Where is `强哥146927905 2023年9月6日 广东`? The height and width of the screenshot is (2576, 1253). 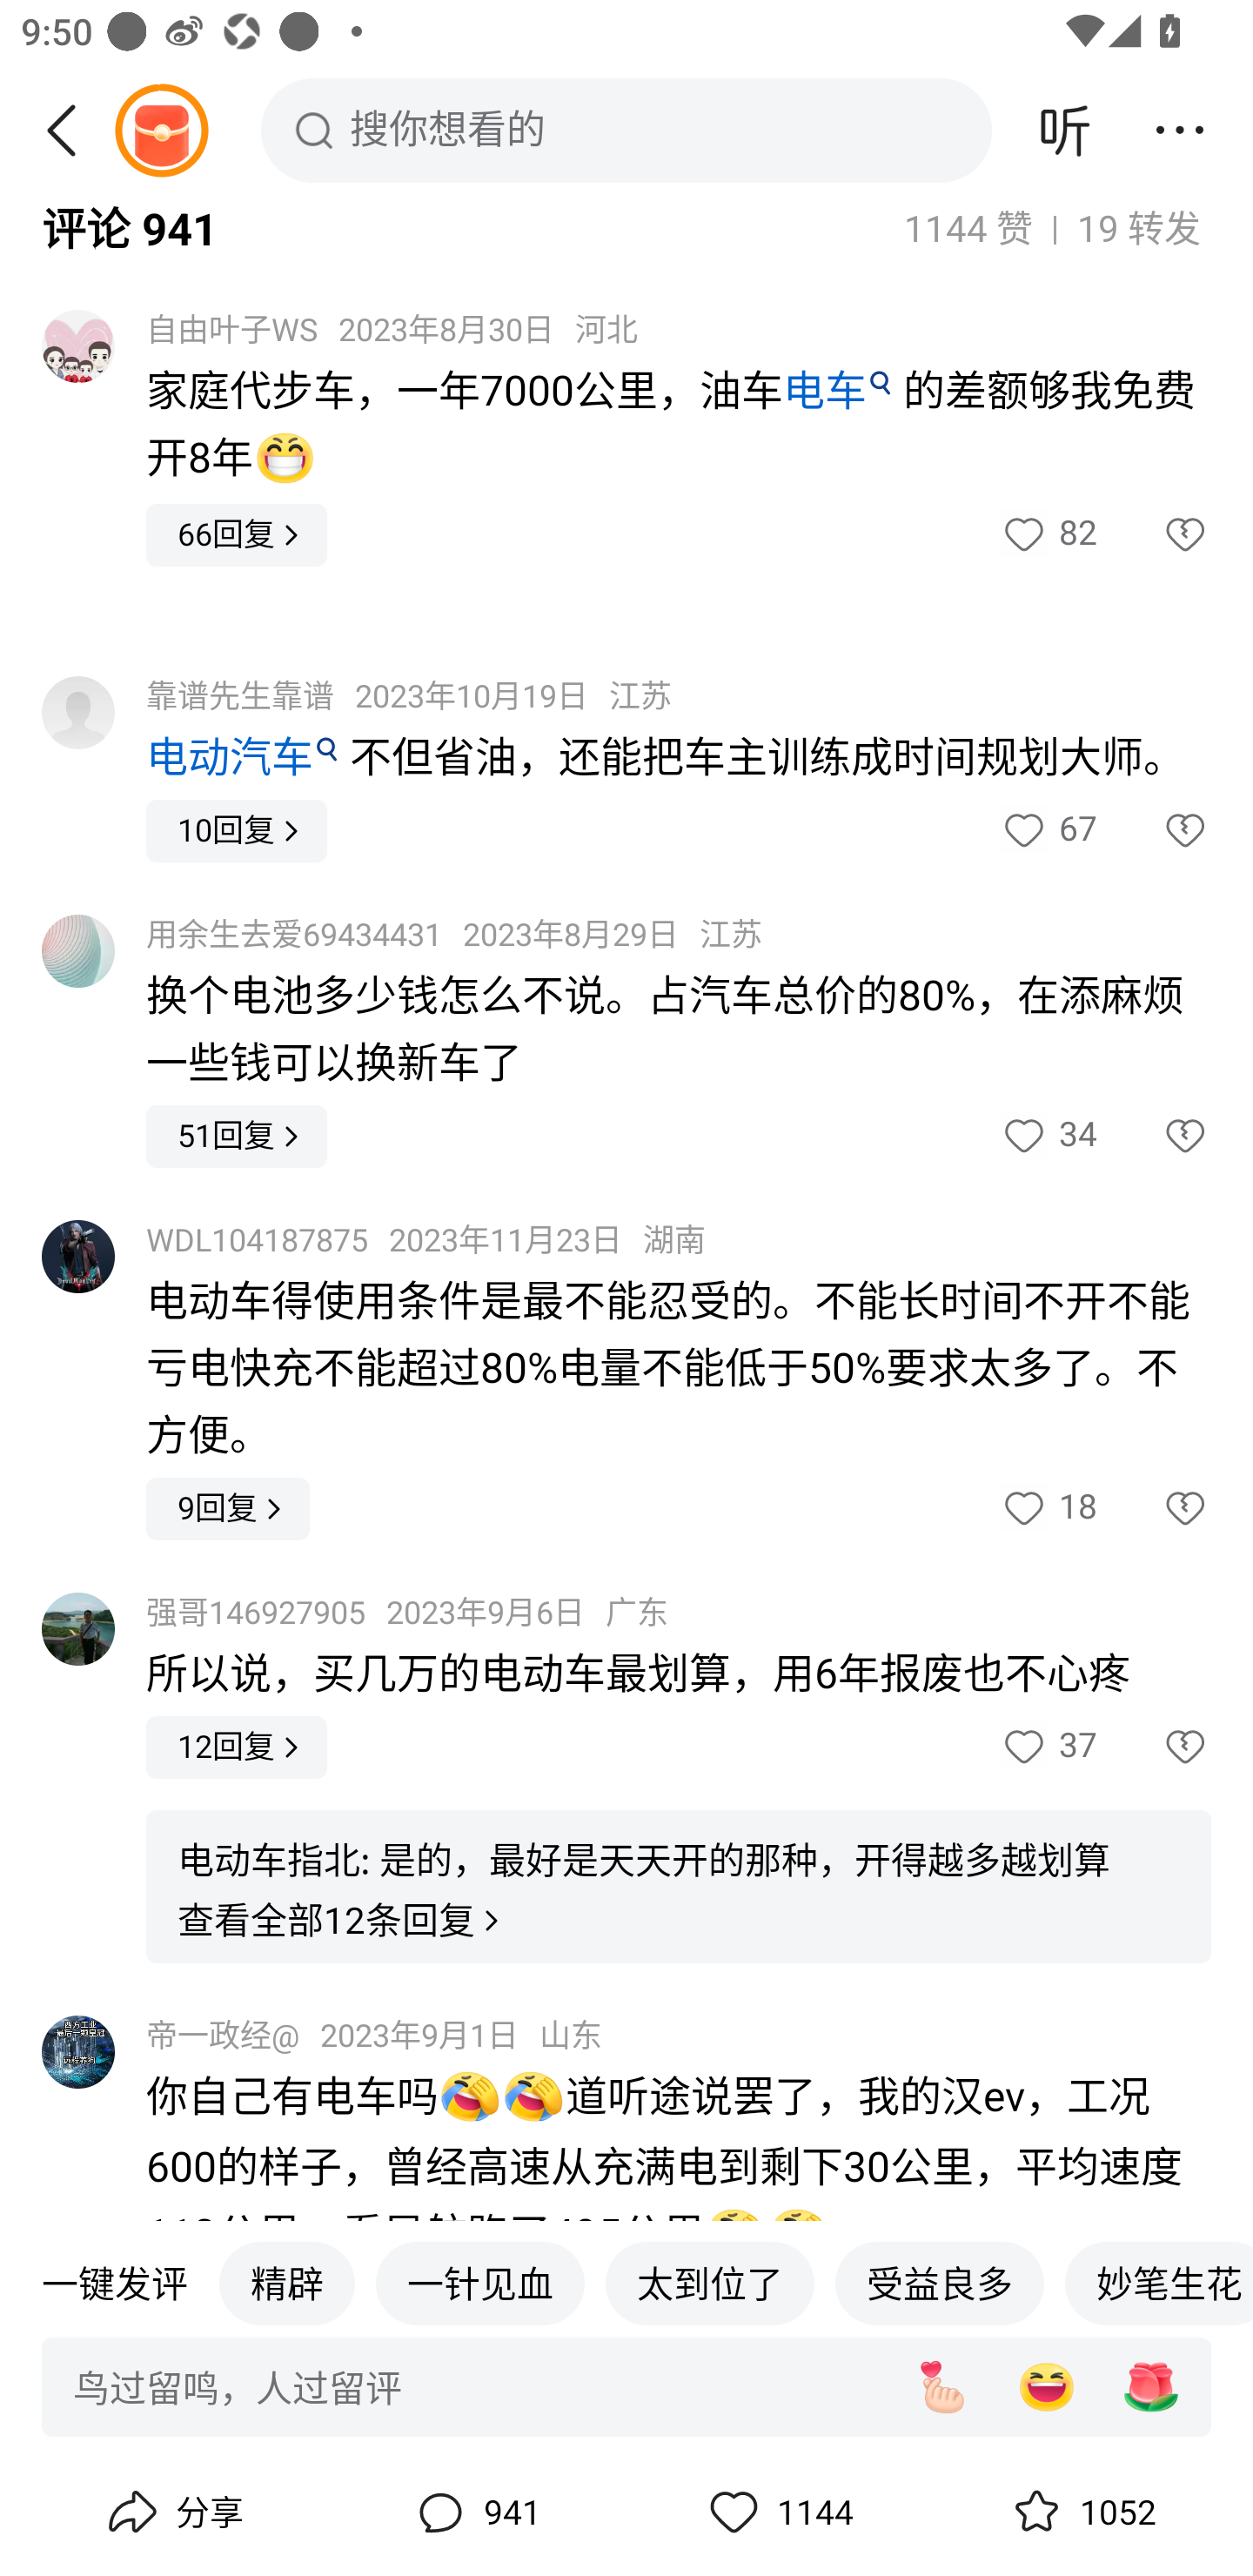 强哥146927905 2023年9月6日 广东 is located at coordinates (407, 1612).